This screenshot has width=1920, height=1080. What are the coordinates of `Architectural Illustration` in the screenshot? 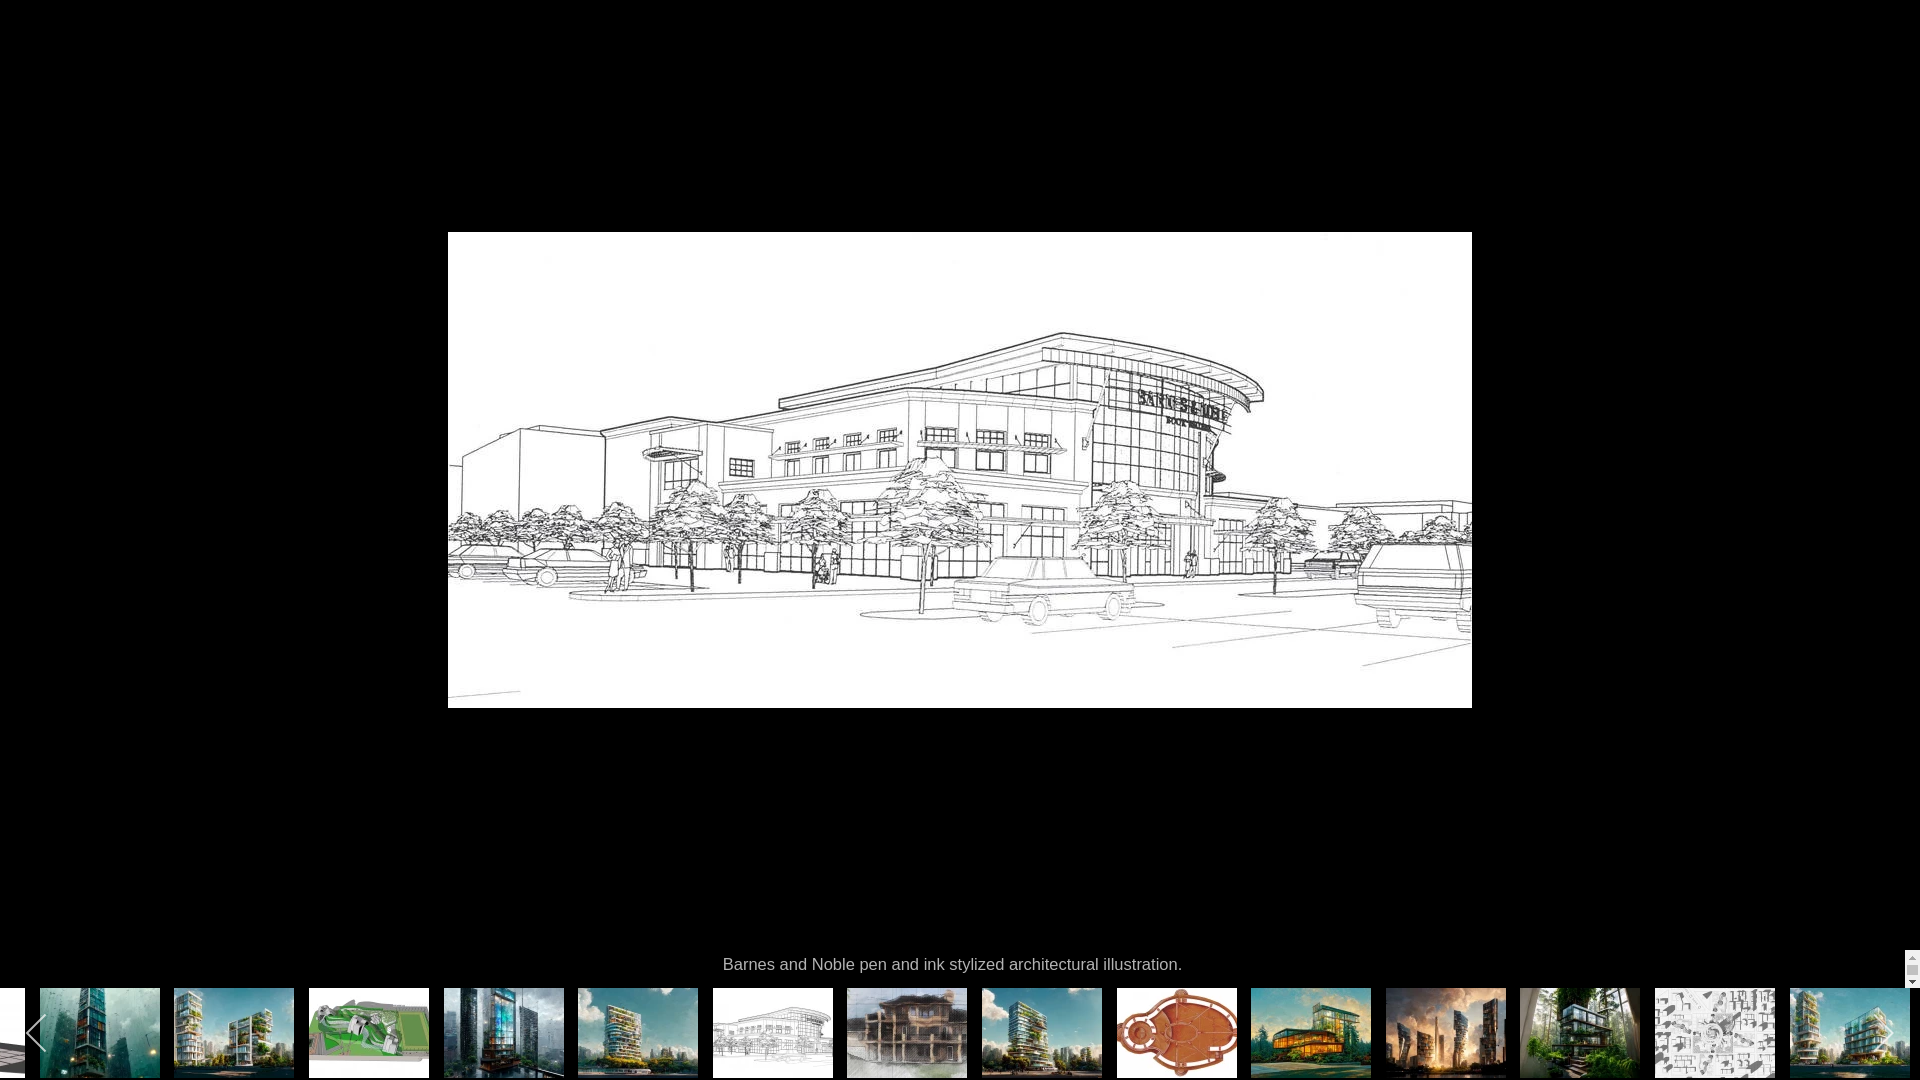 It's located at (100, 1033).